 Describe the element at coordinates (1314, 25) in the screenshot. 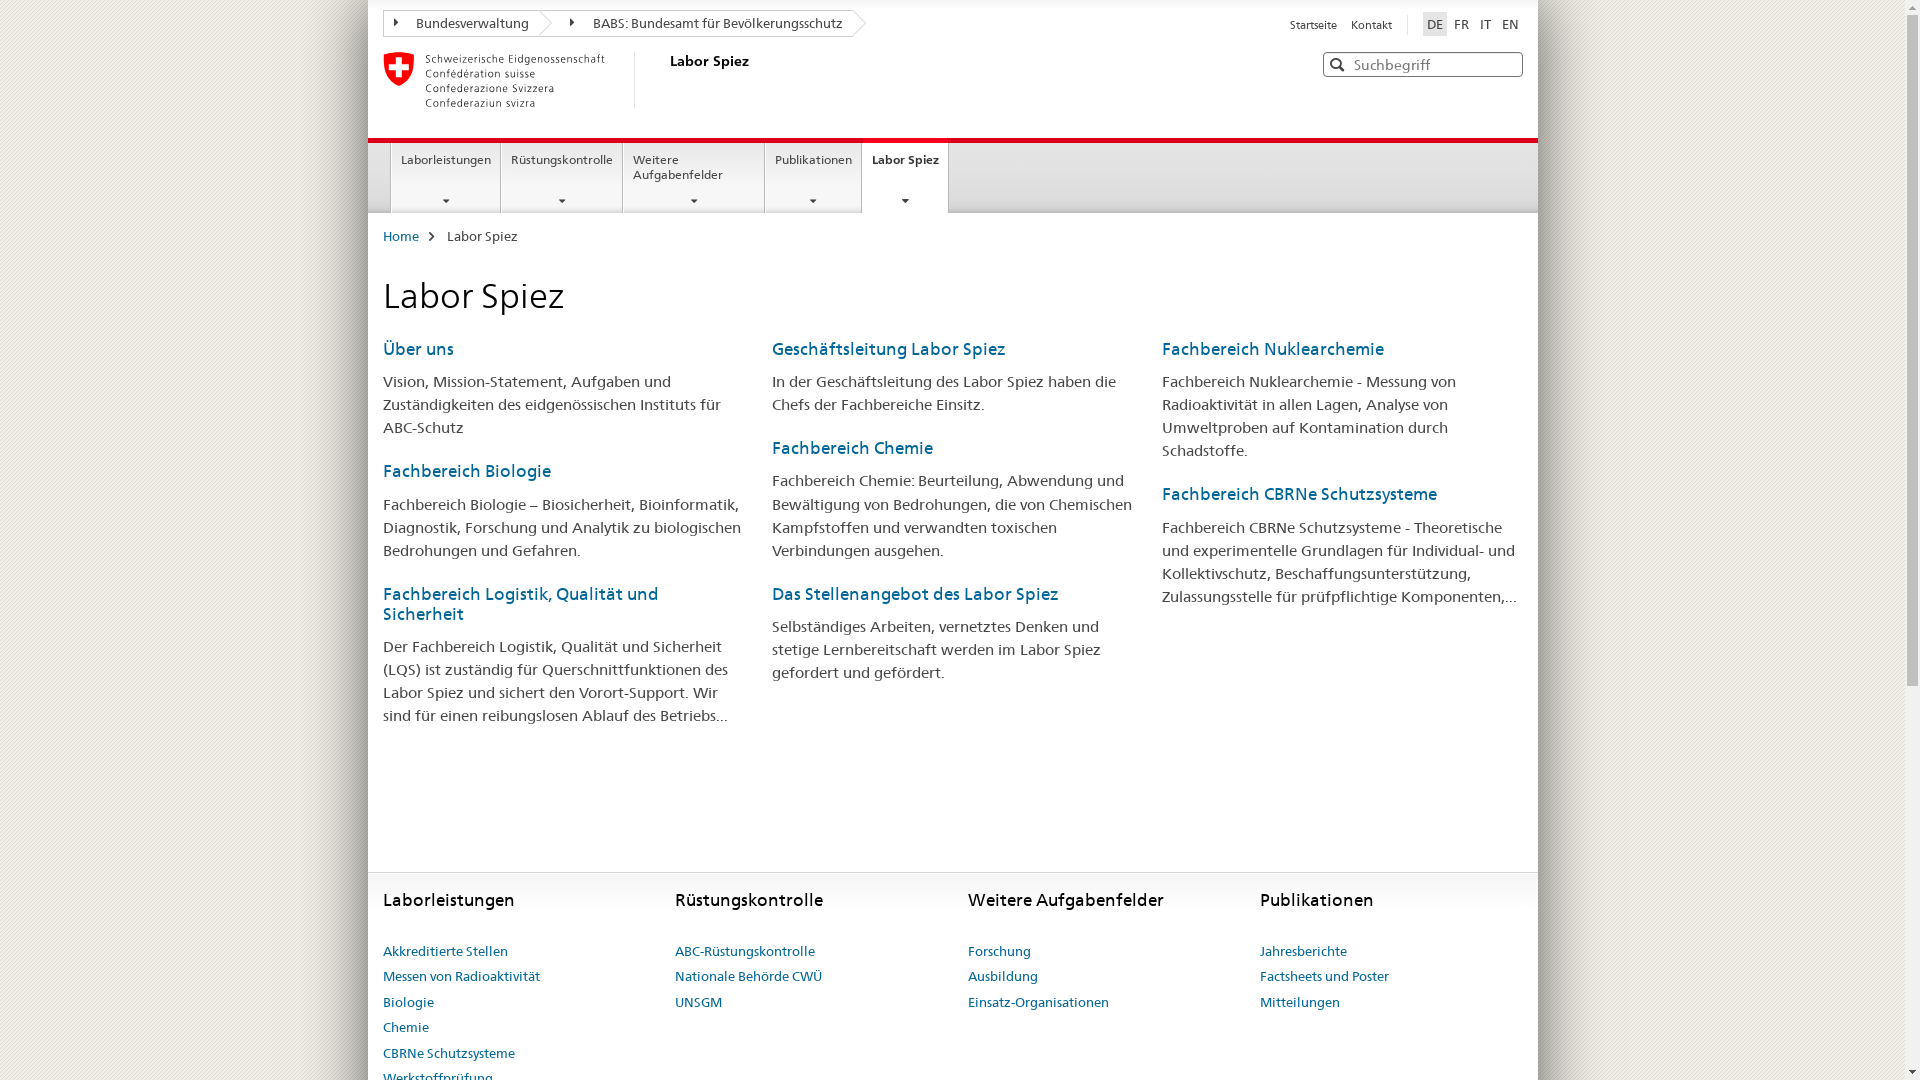

I see `Startseite` at that location.